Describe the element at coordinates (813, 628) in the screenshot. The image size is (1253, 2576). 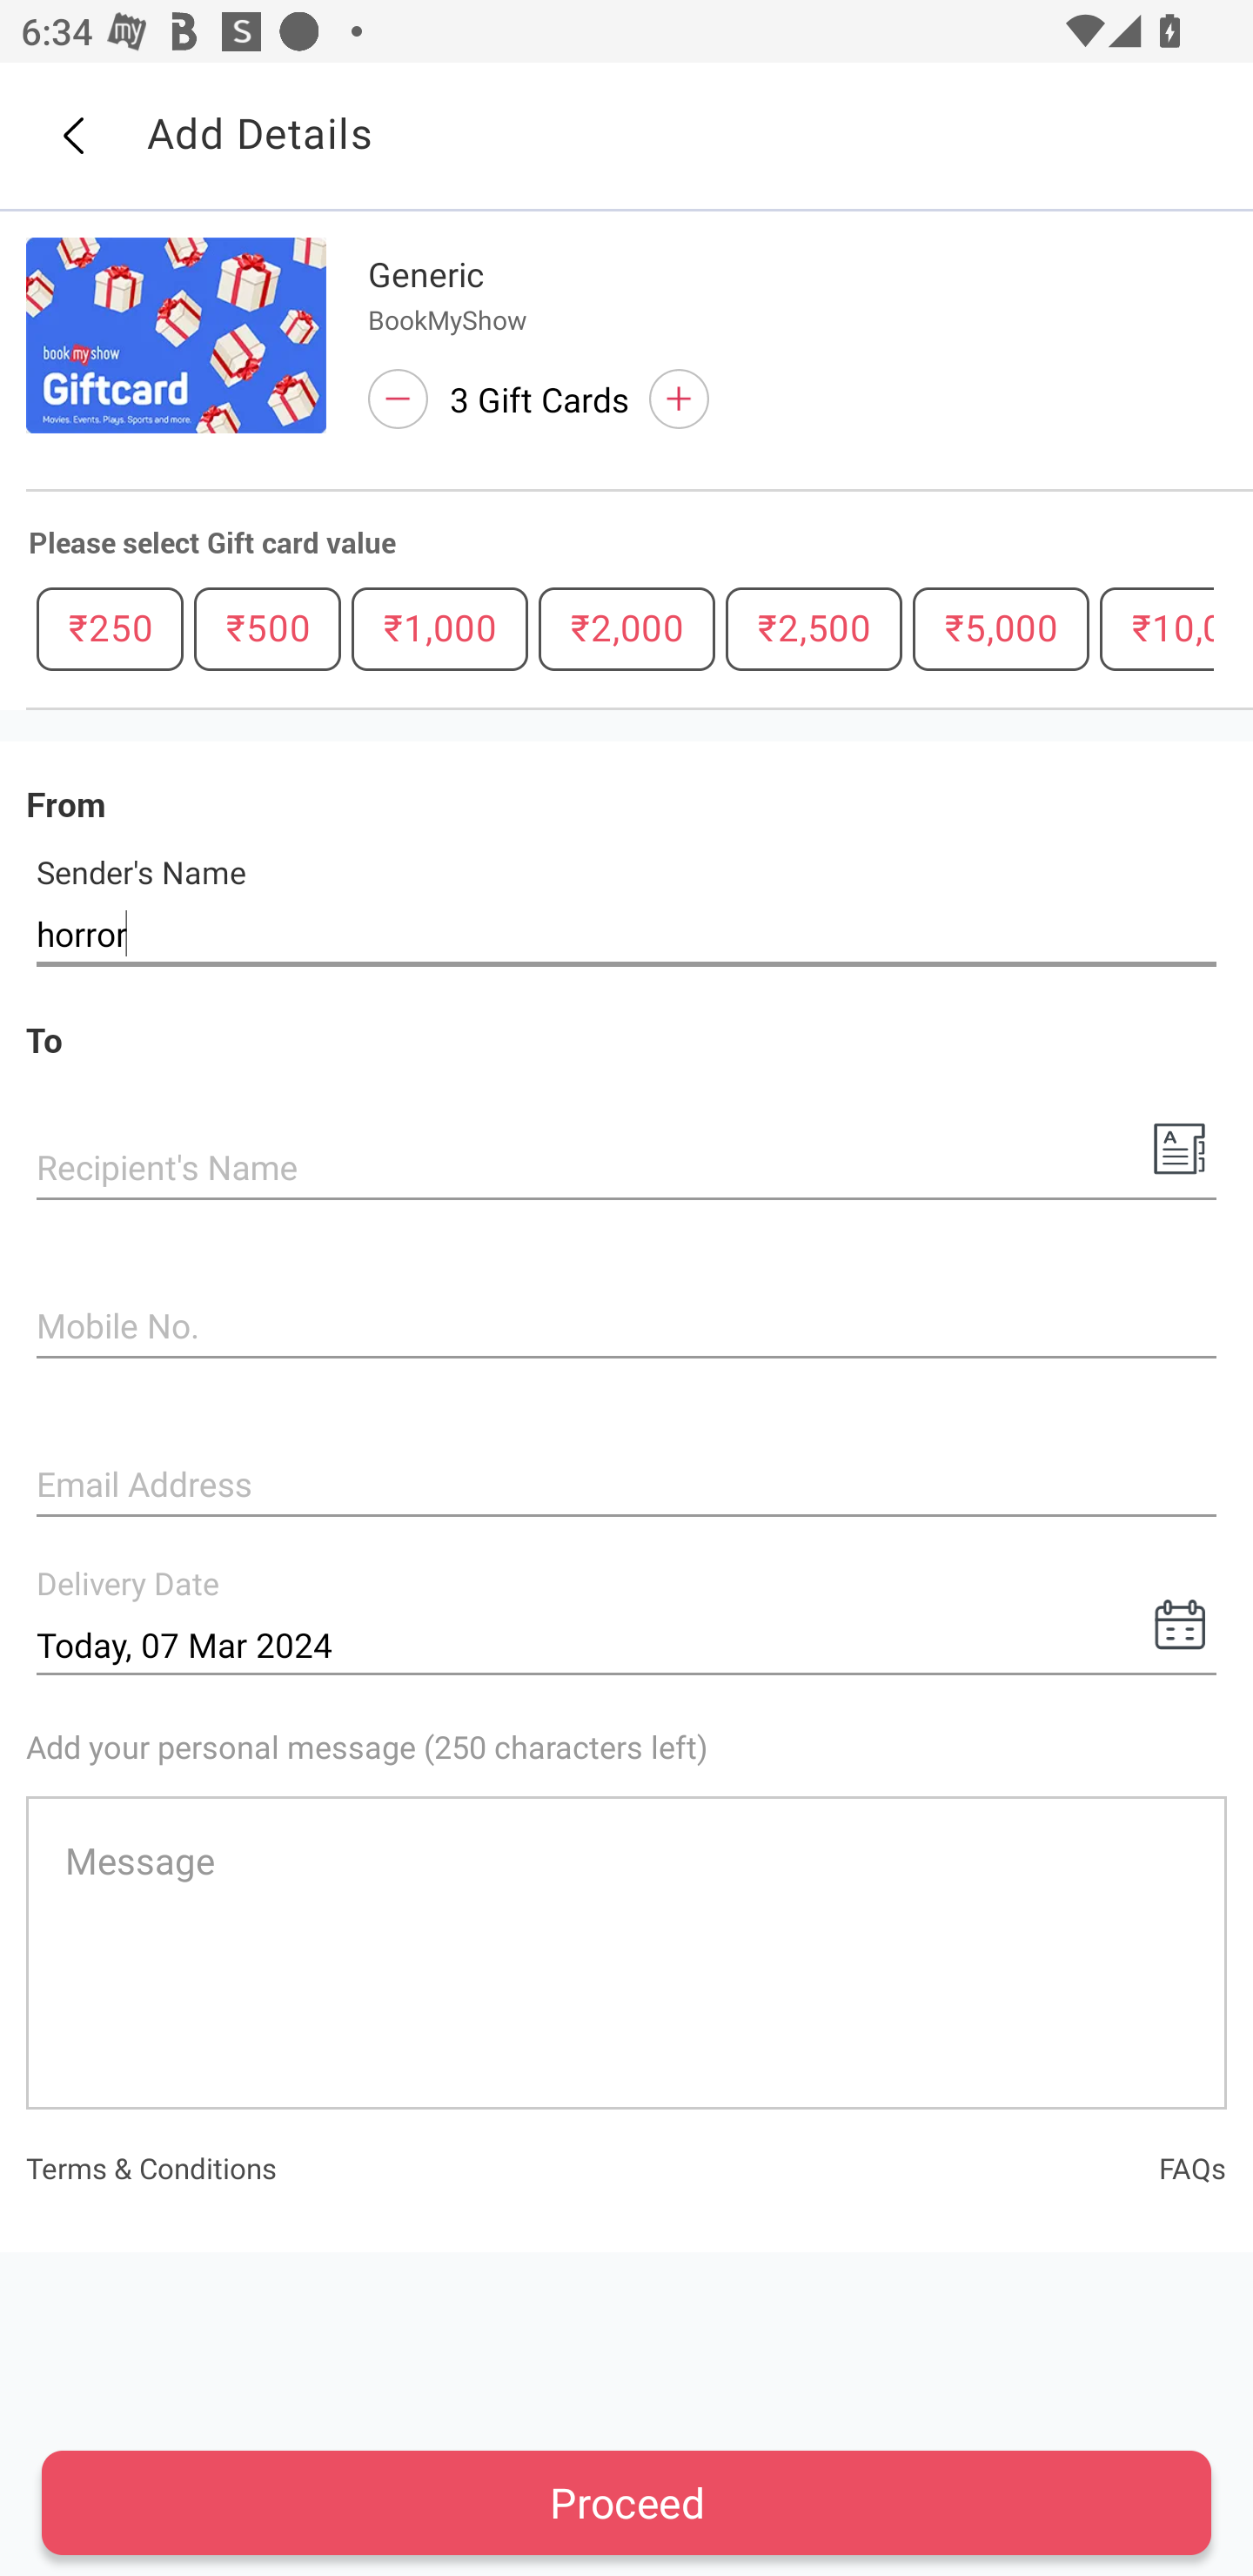
I see `₹2,500` at that location.